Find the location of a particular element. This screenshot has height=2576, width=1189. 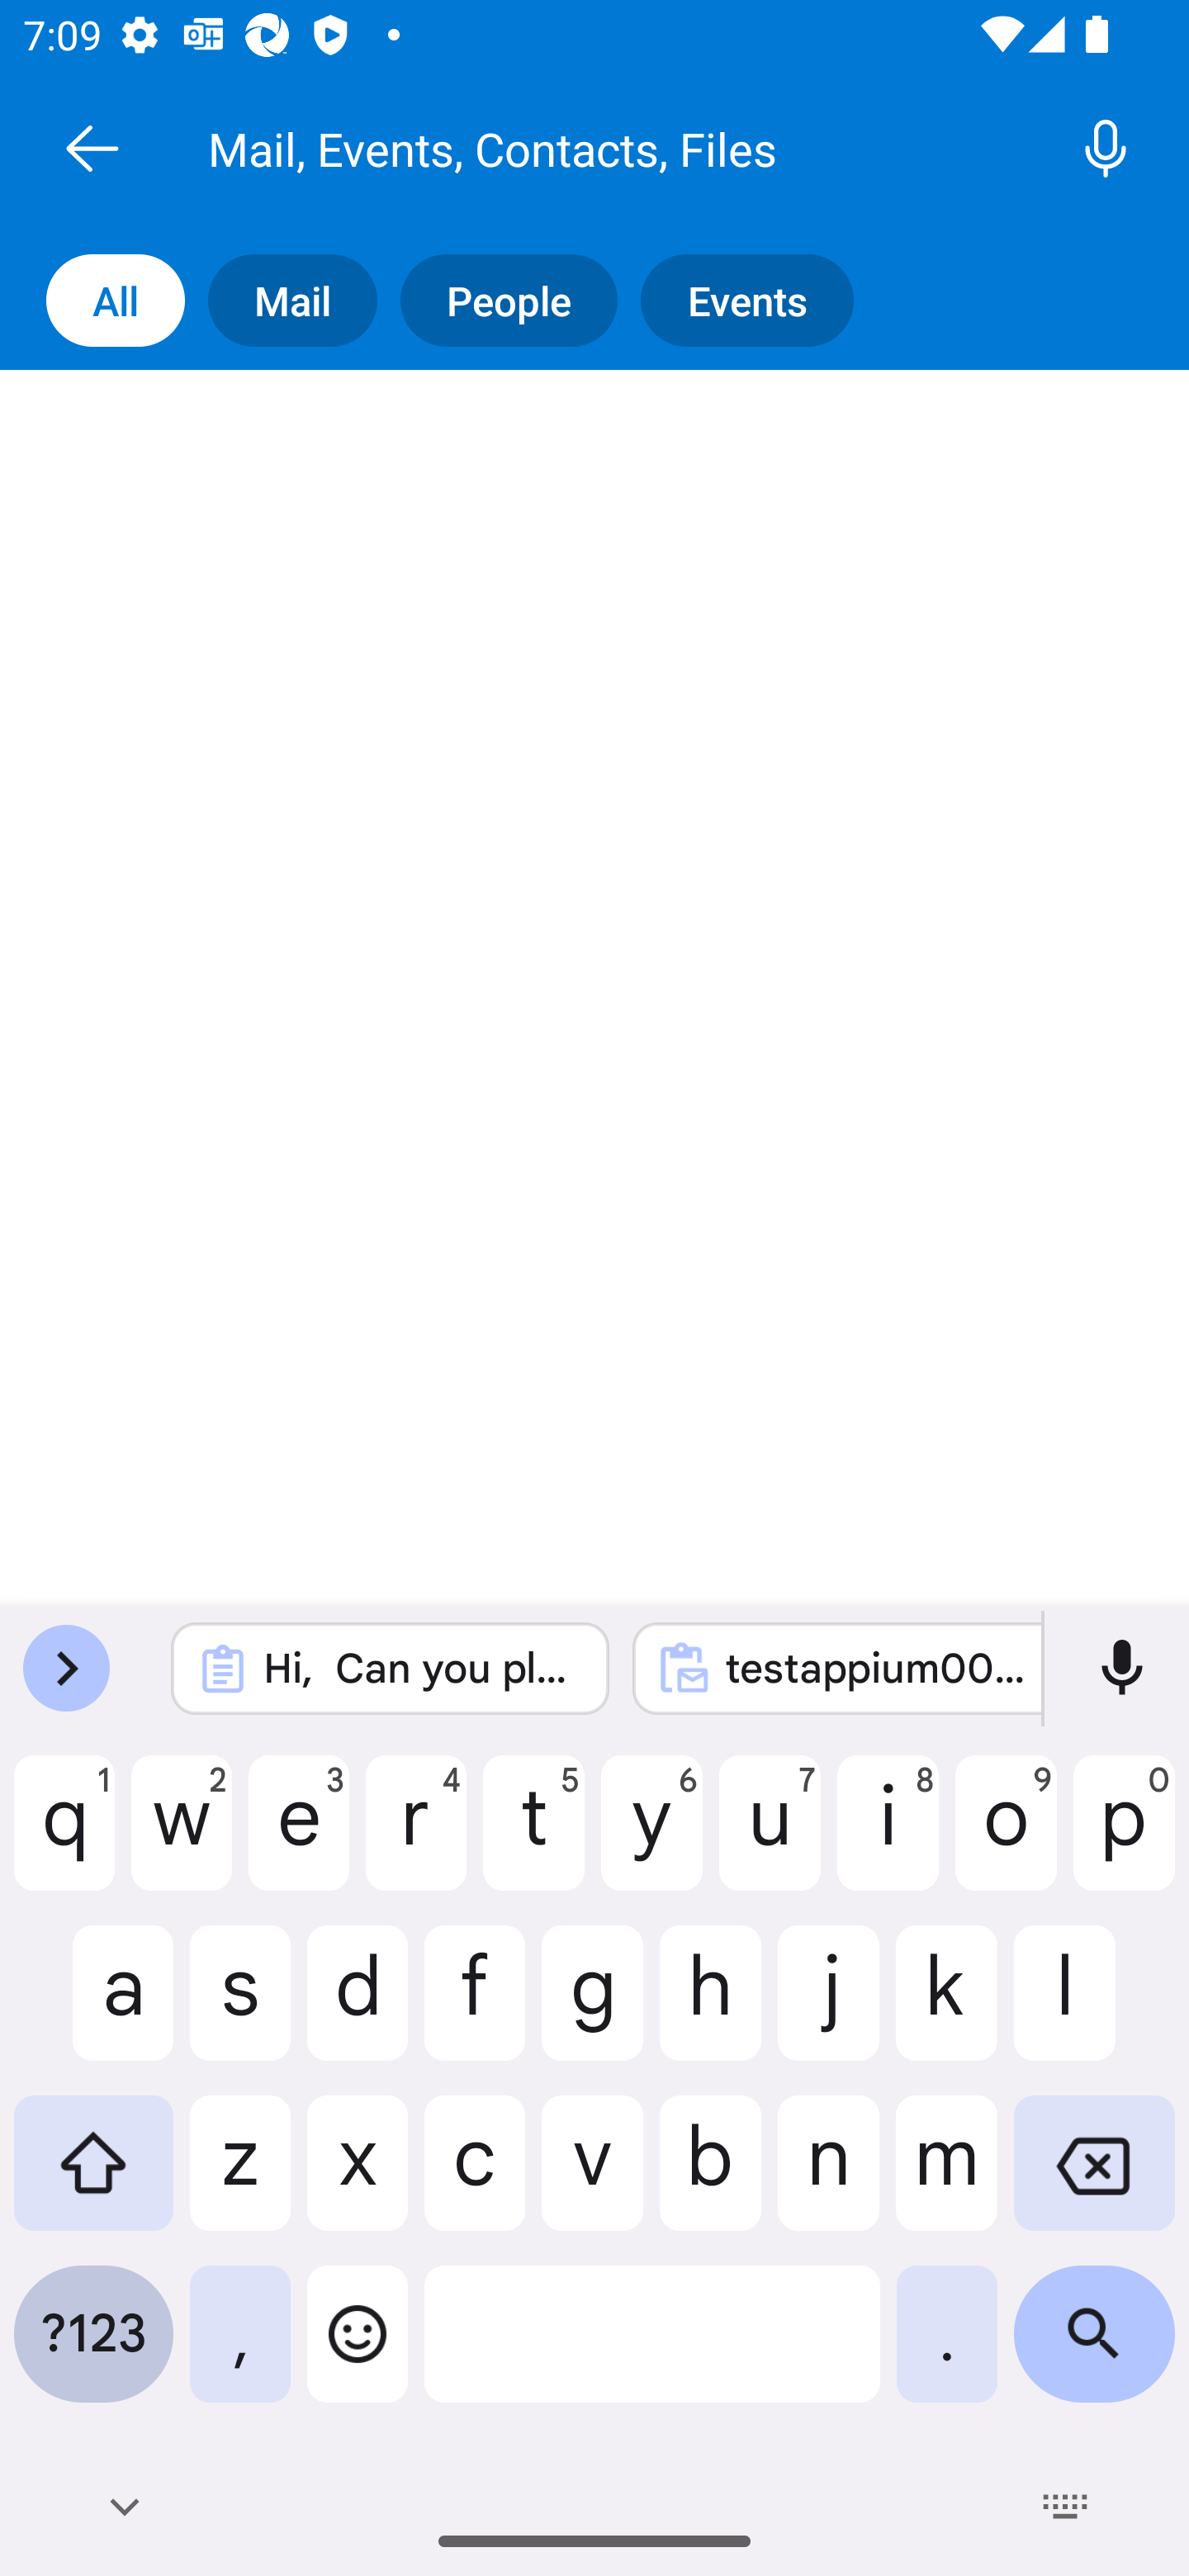

Mail, Events, Contacts, Files is located at coordinates (631, 148).